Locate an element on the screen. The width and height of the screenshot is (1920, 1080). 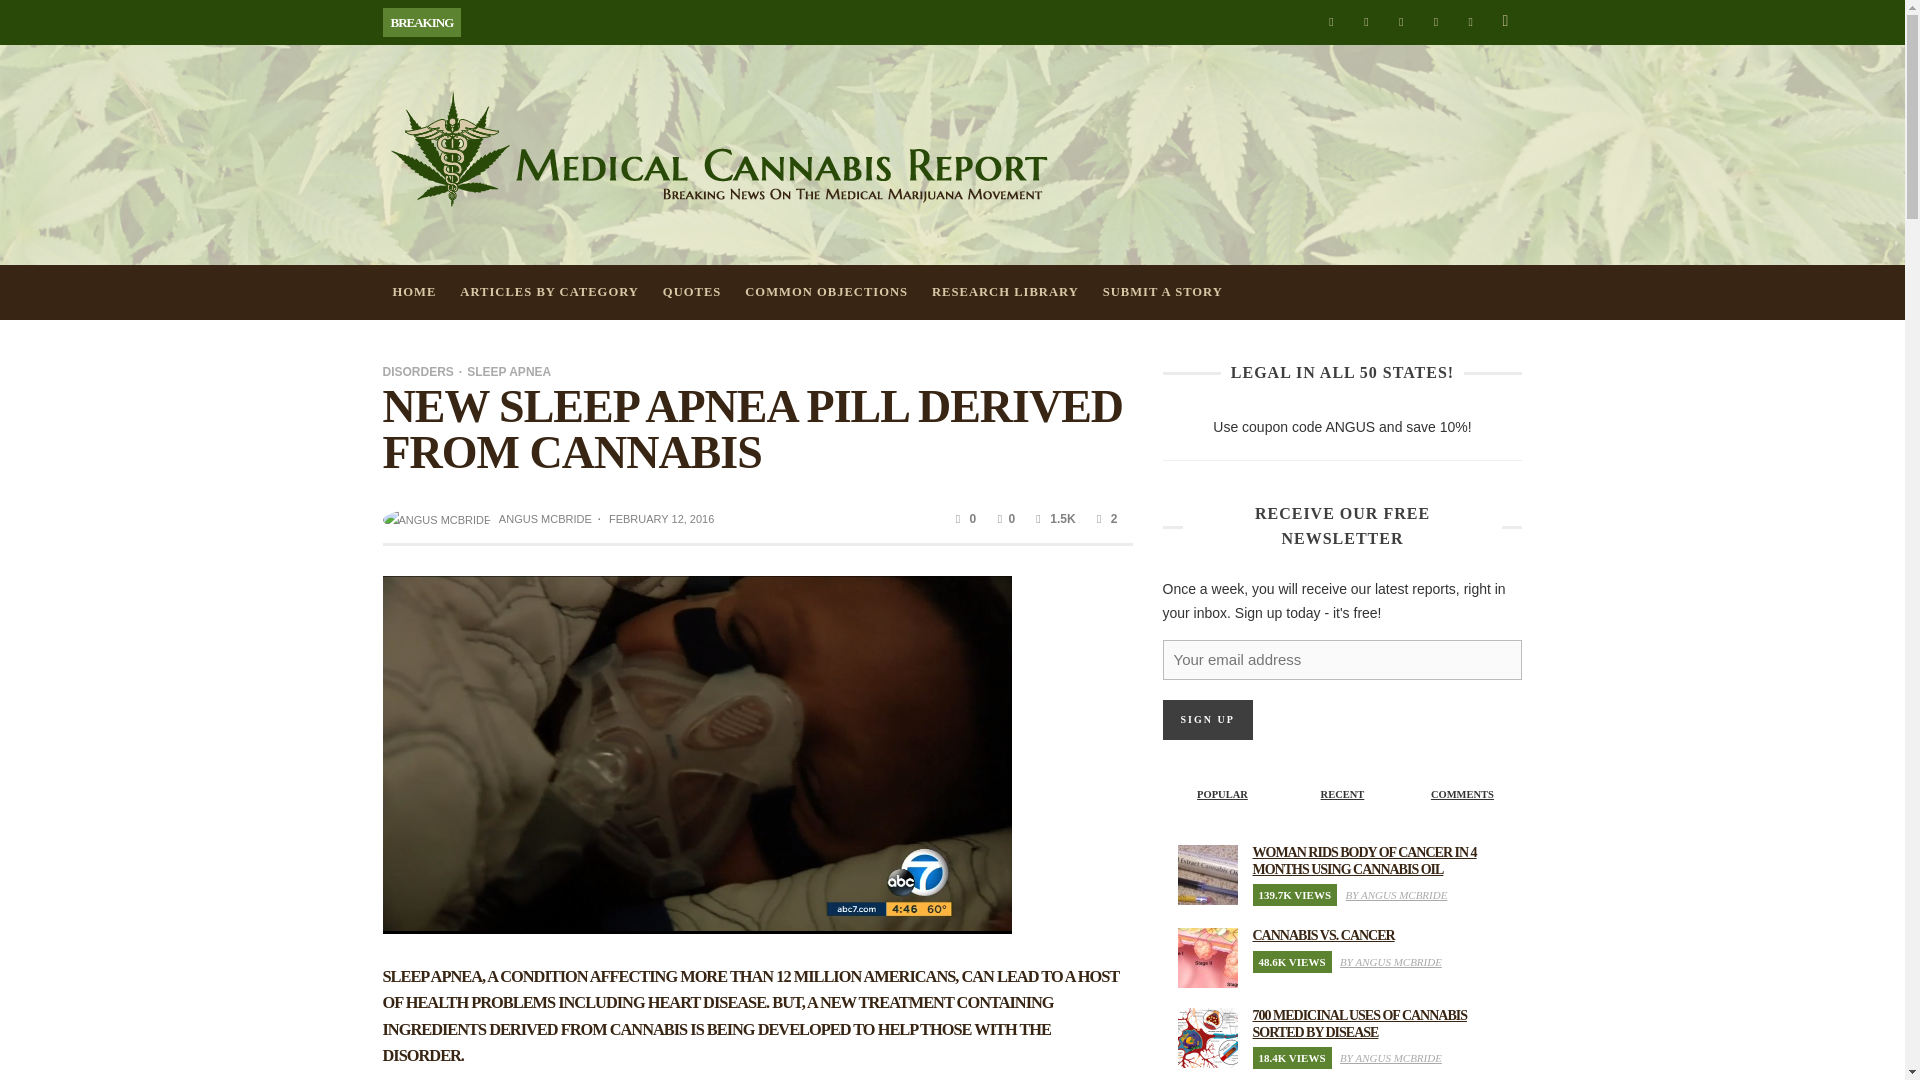
HOME is located at coordinates (414, 292).